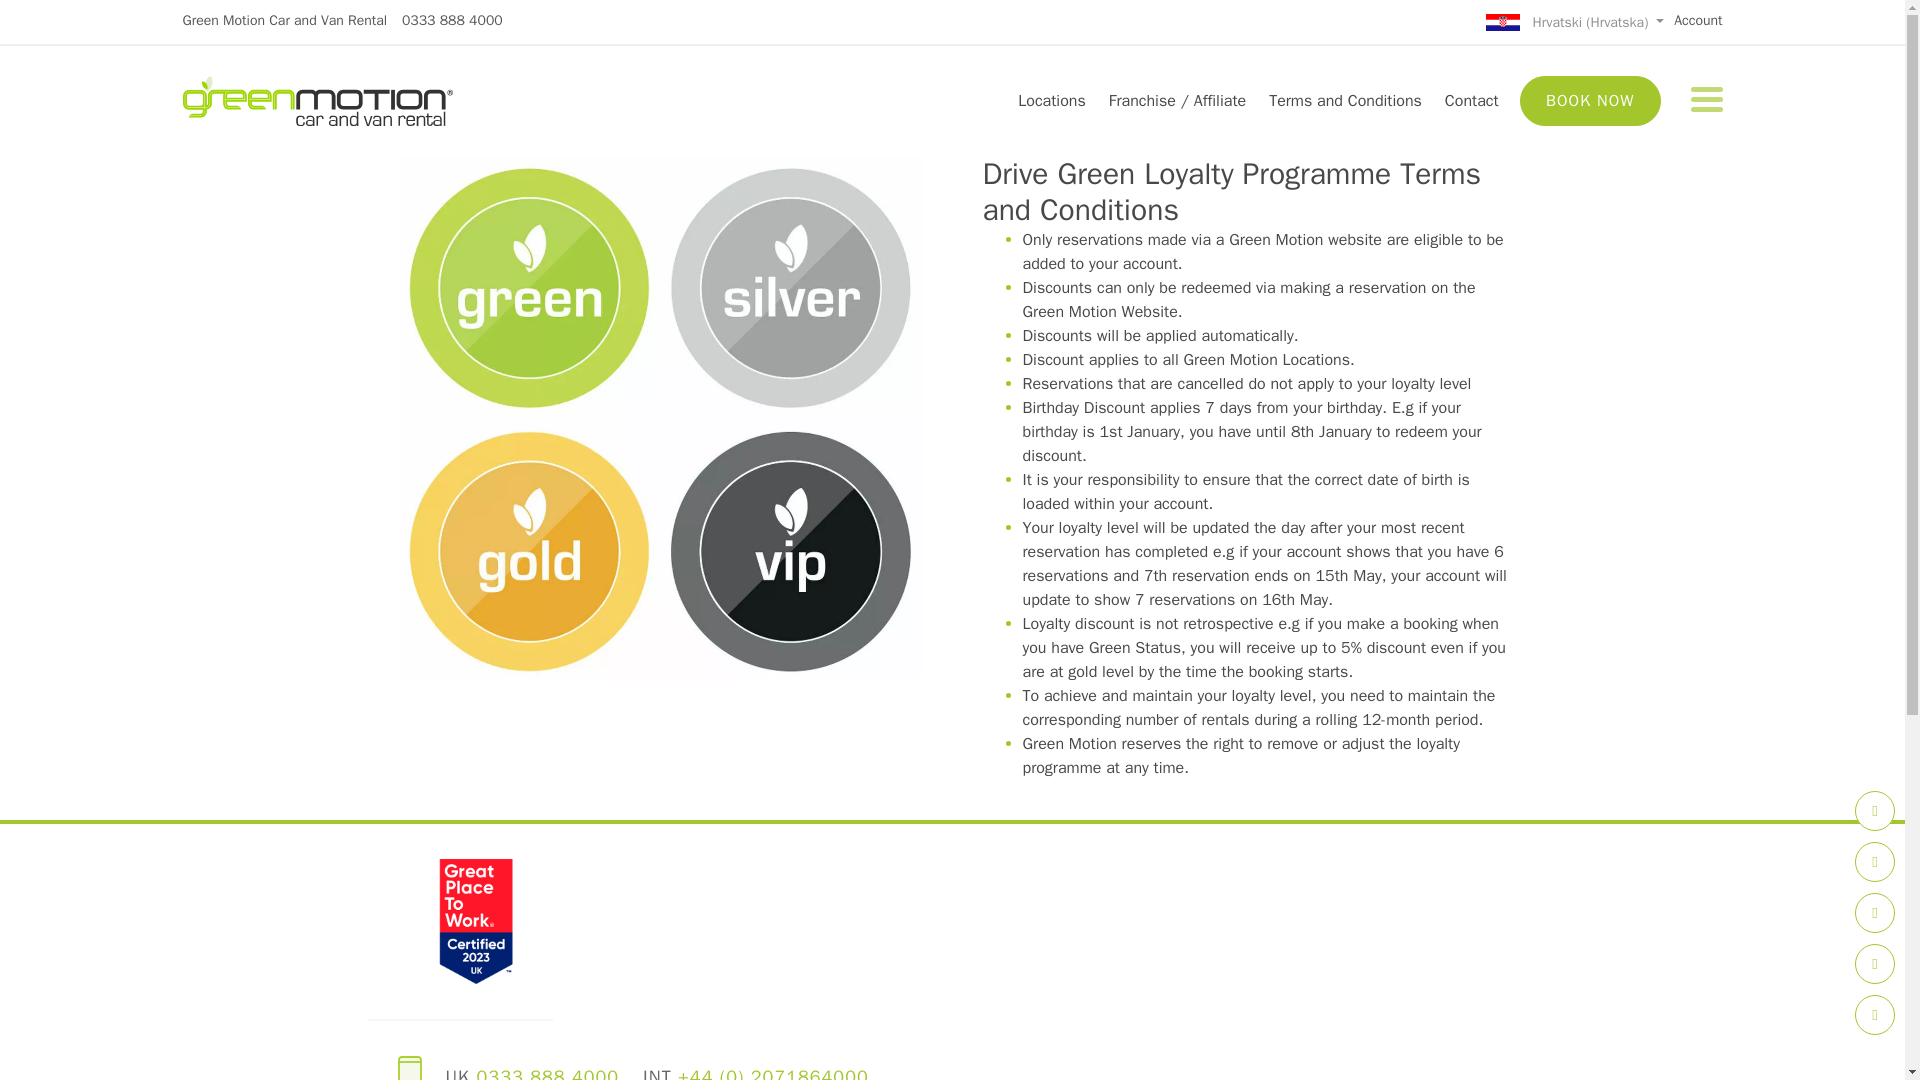 This screenshot has width=1920, height=1080. I want to click on 0333 888 4000, so click(452, 20).